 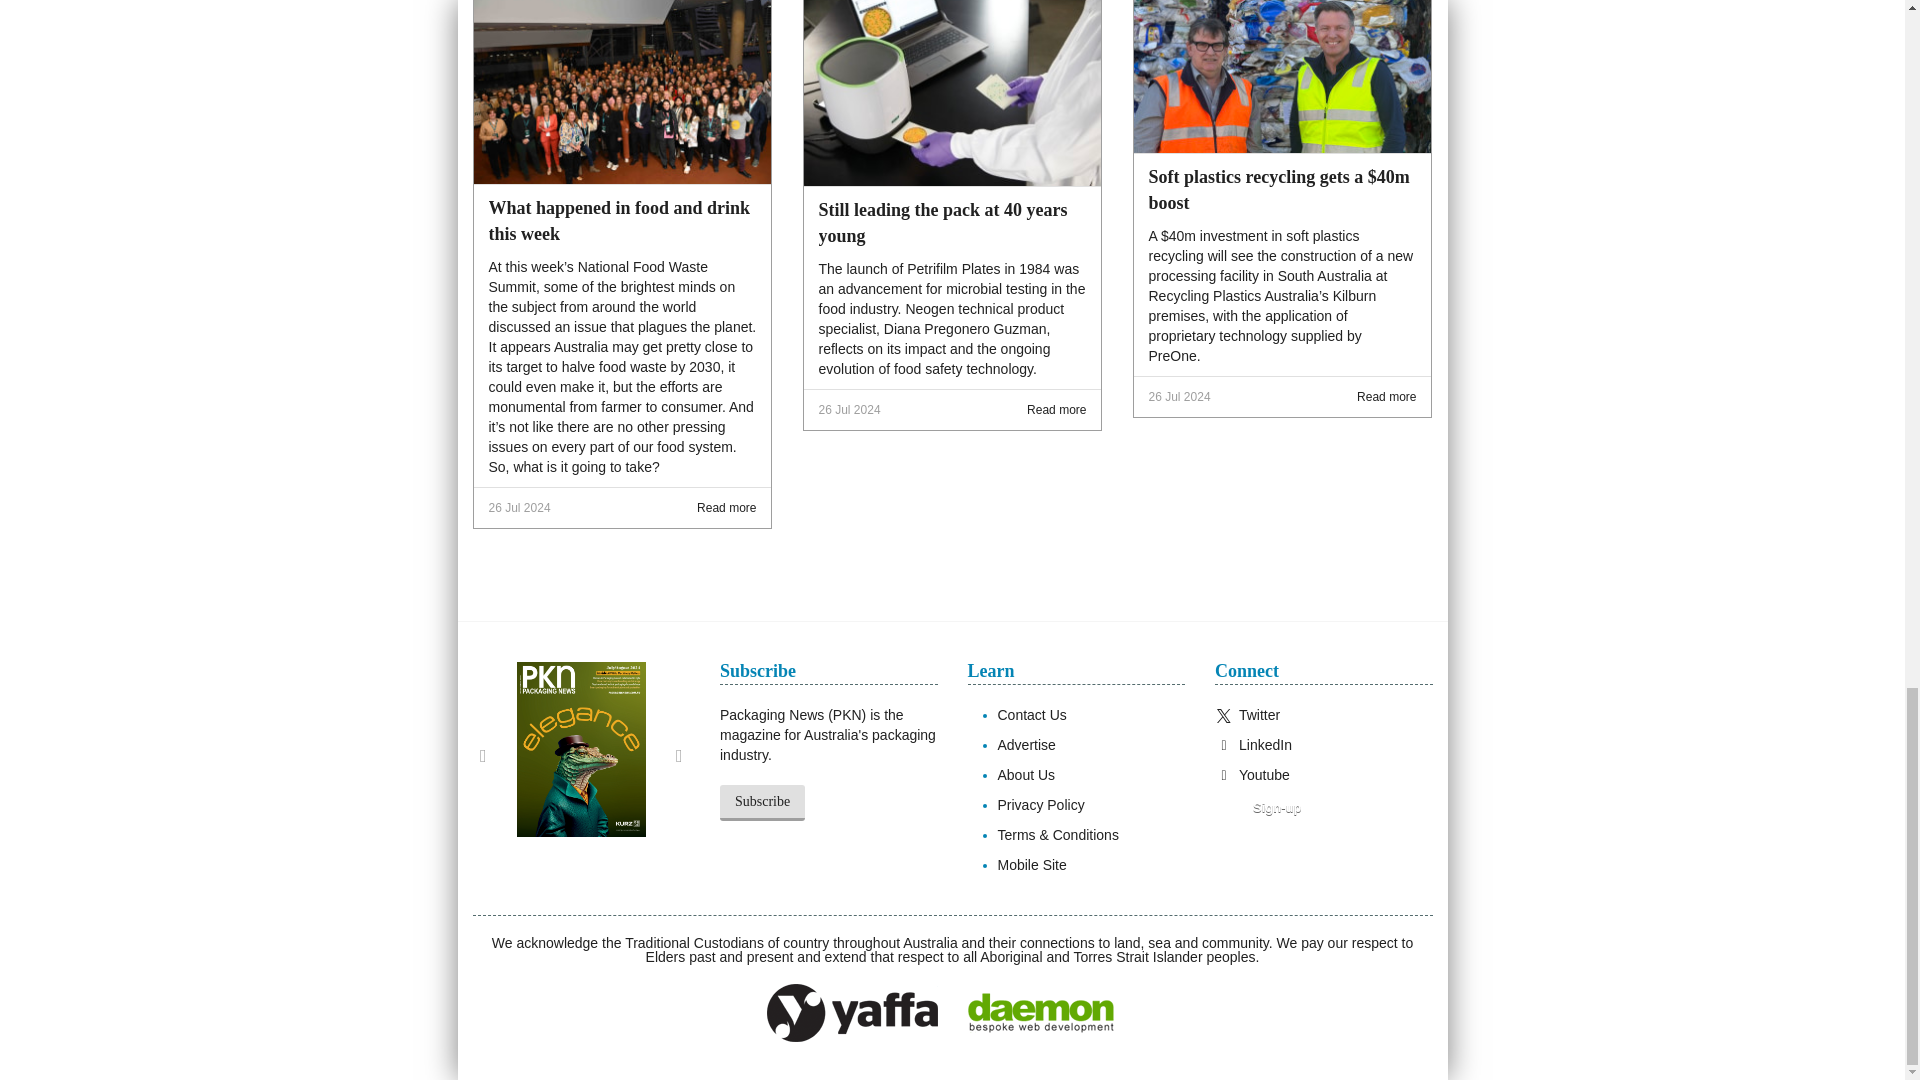 What do you see at coordinates (1263, 808) in the screenshot?
I see `Preview` at bounding box center [1263, 808].